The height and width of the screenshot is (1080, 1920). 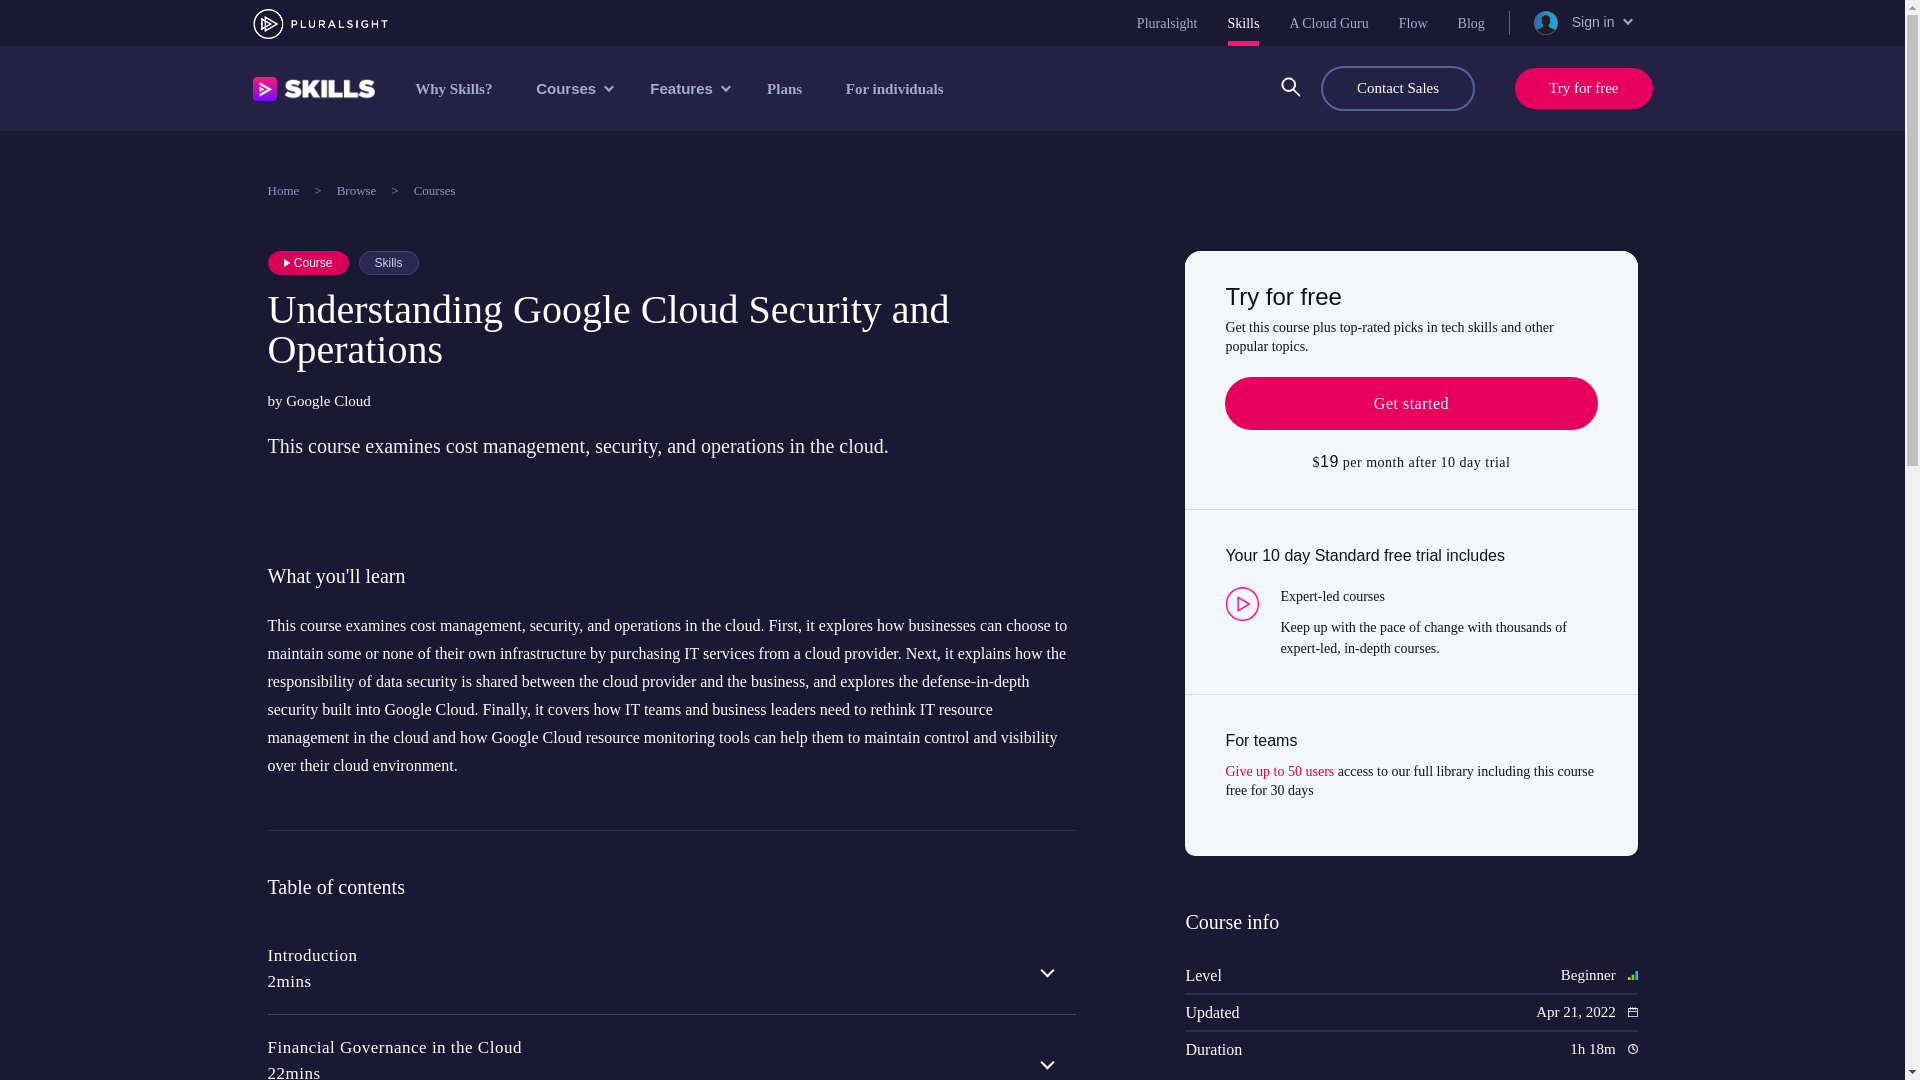 I want to click on Start free trial now, so click(x=1410, y=403).